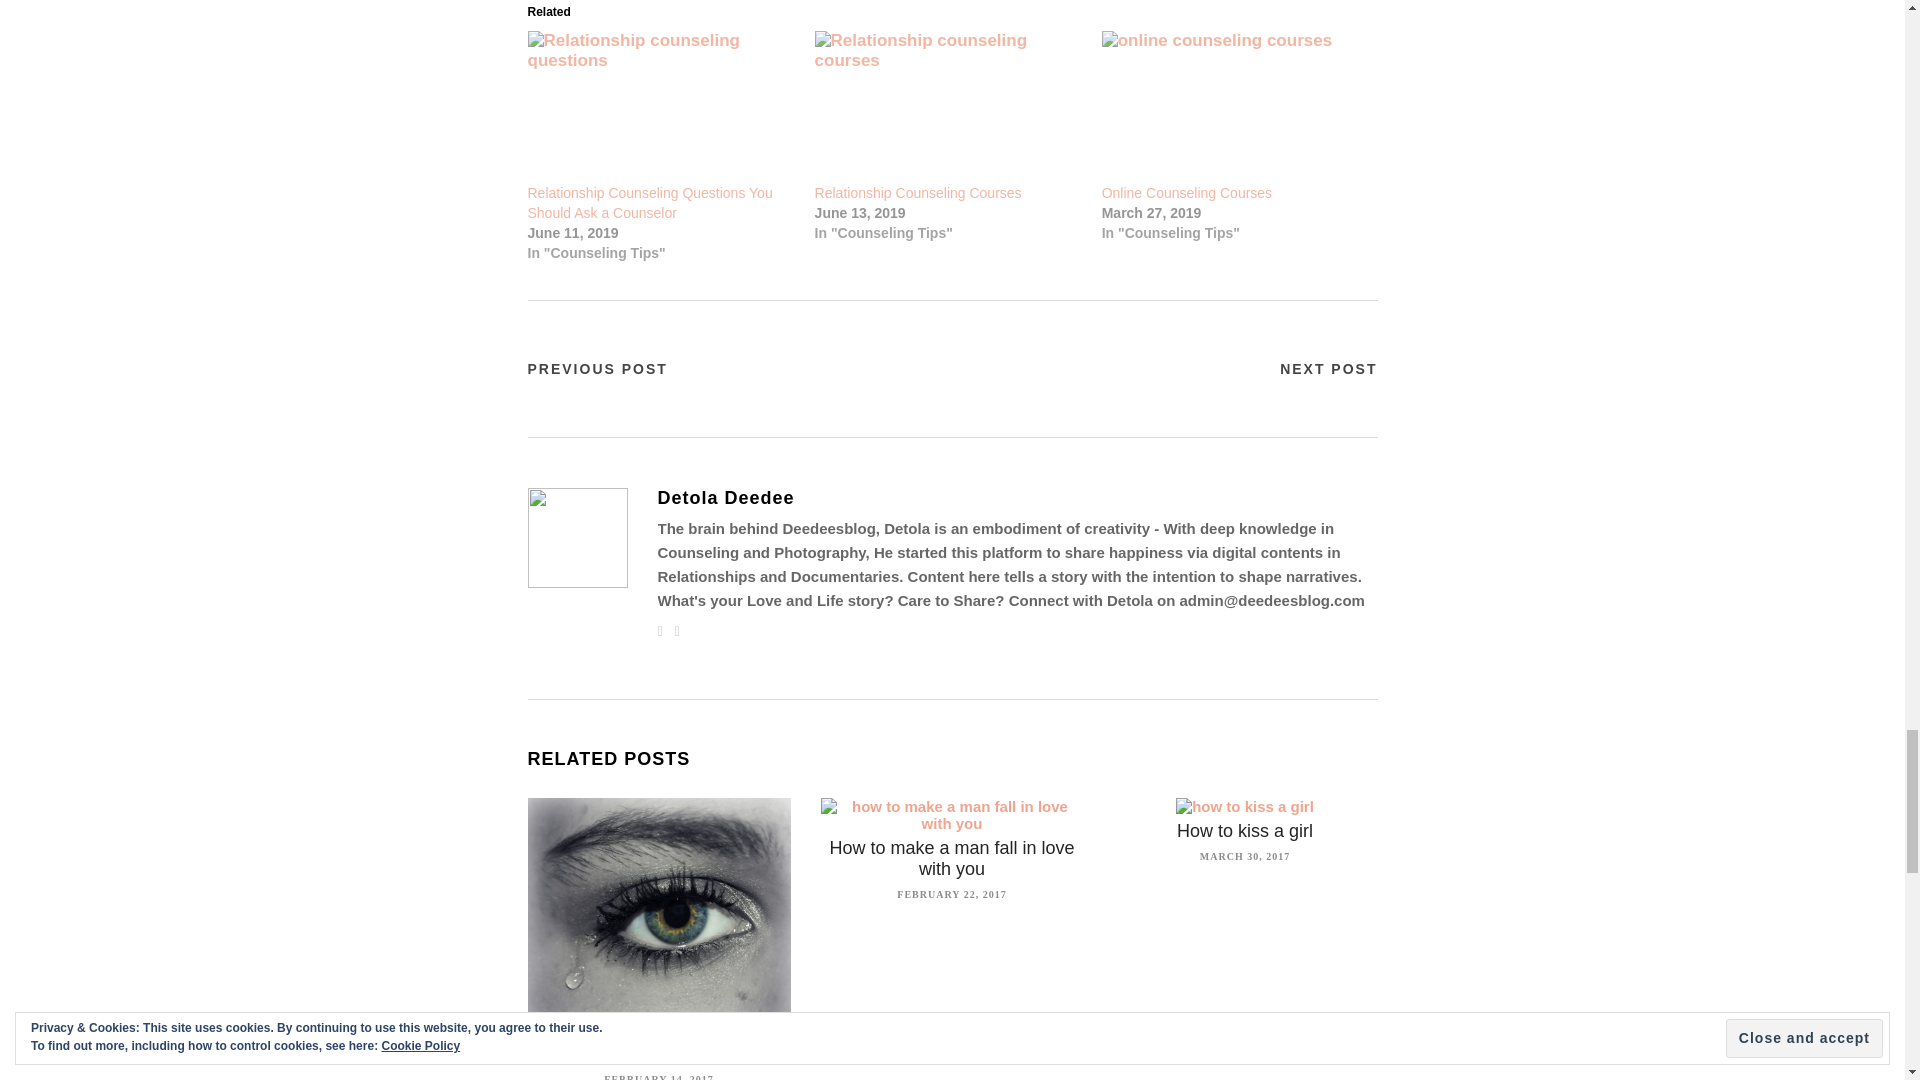 This screenshot has width=1920, height=1080. I want to click on Relationship Counseling Questions You Should Ask a Counselor, so click(650, 202).